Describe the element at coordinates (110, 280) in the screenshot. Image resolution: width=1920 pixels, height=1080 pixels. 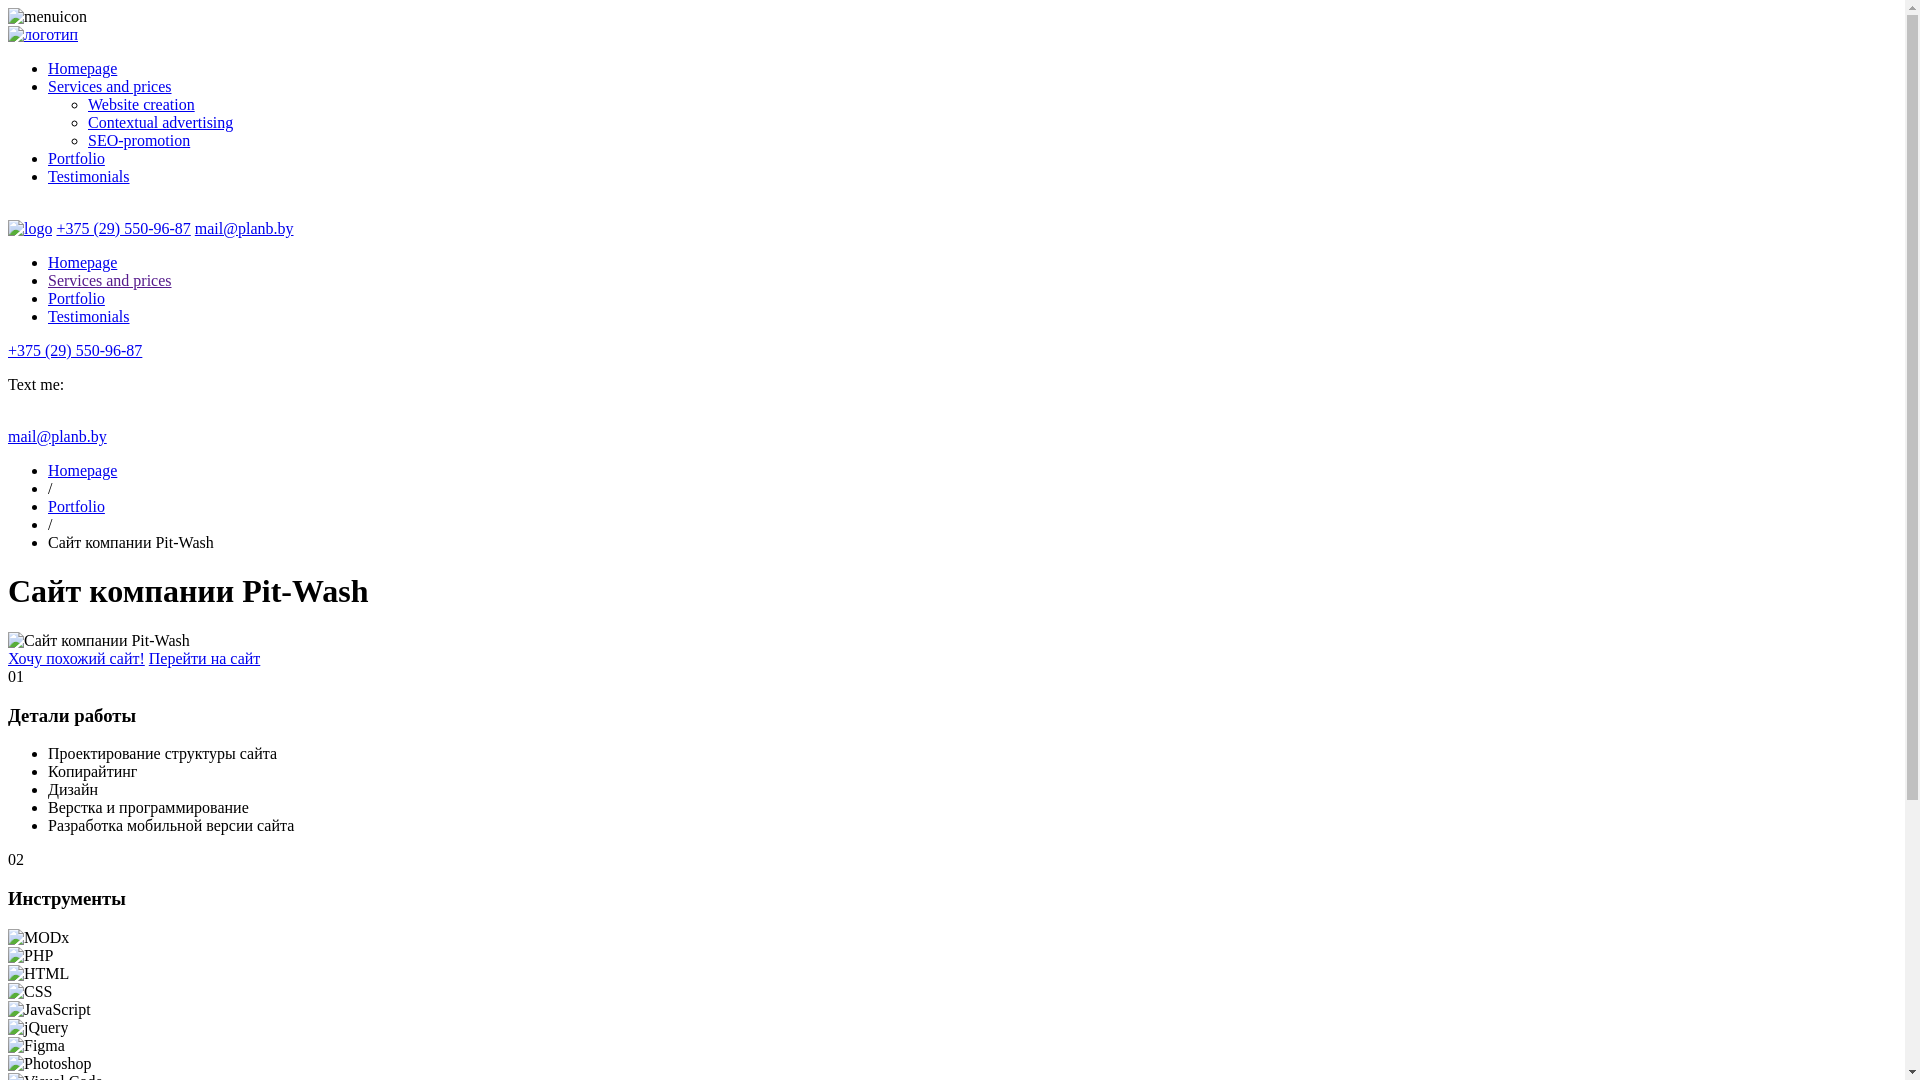
I see `Services and prices` at that location.